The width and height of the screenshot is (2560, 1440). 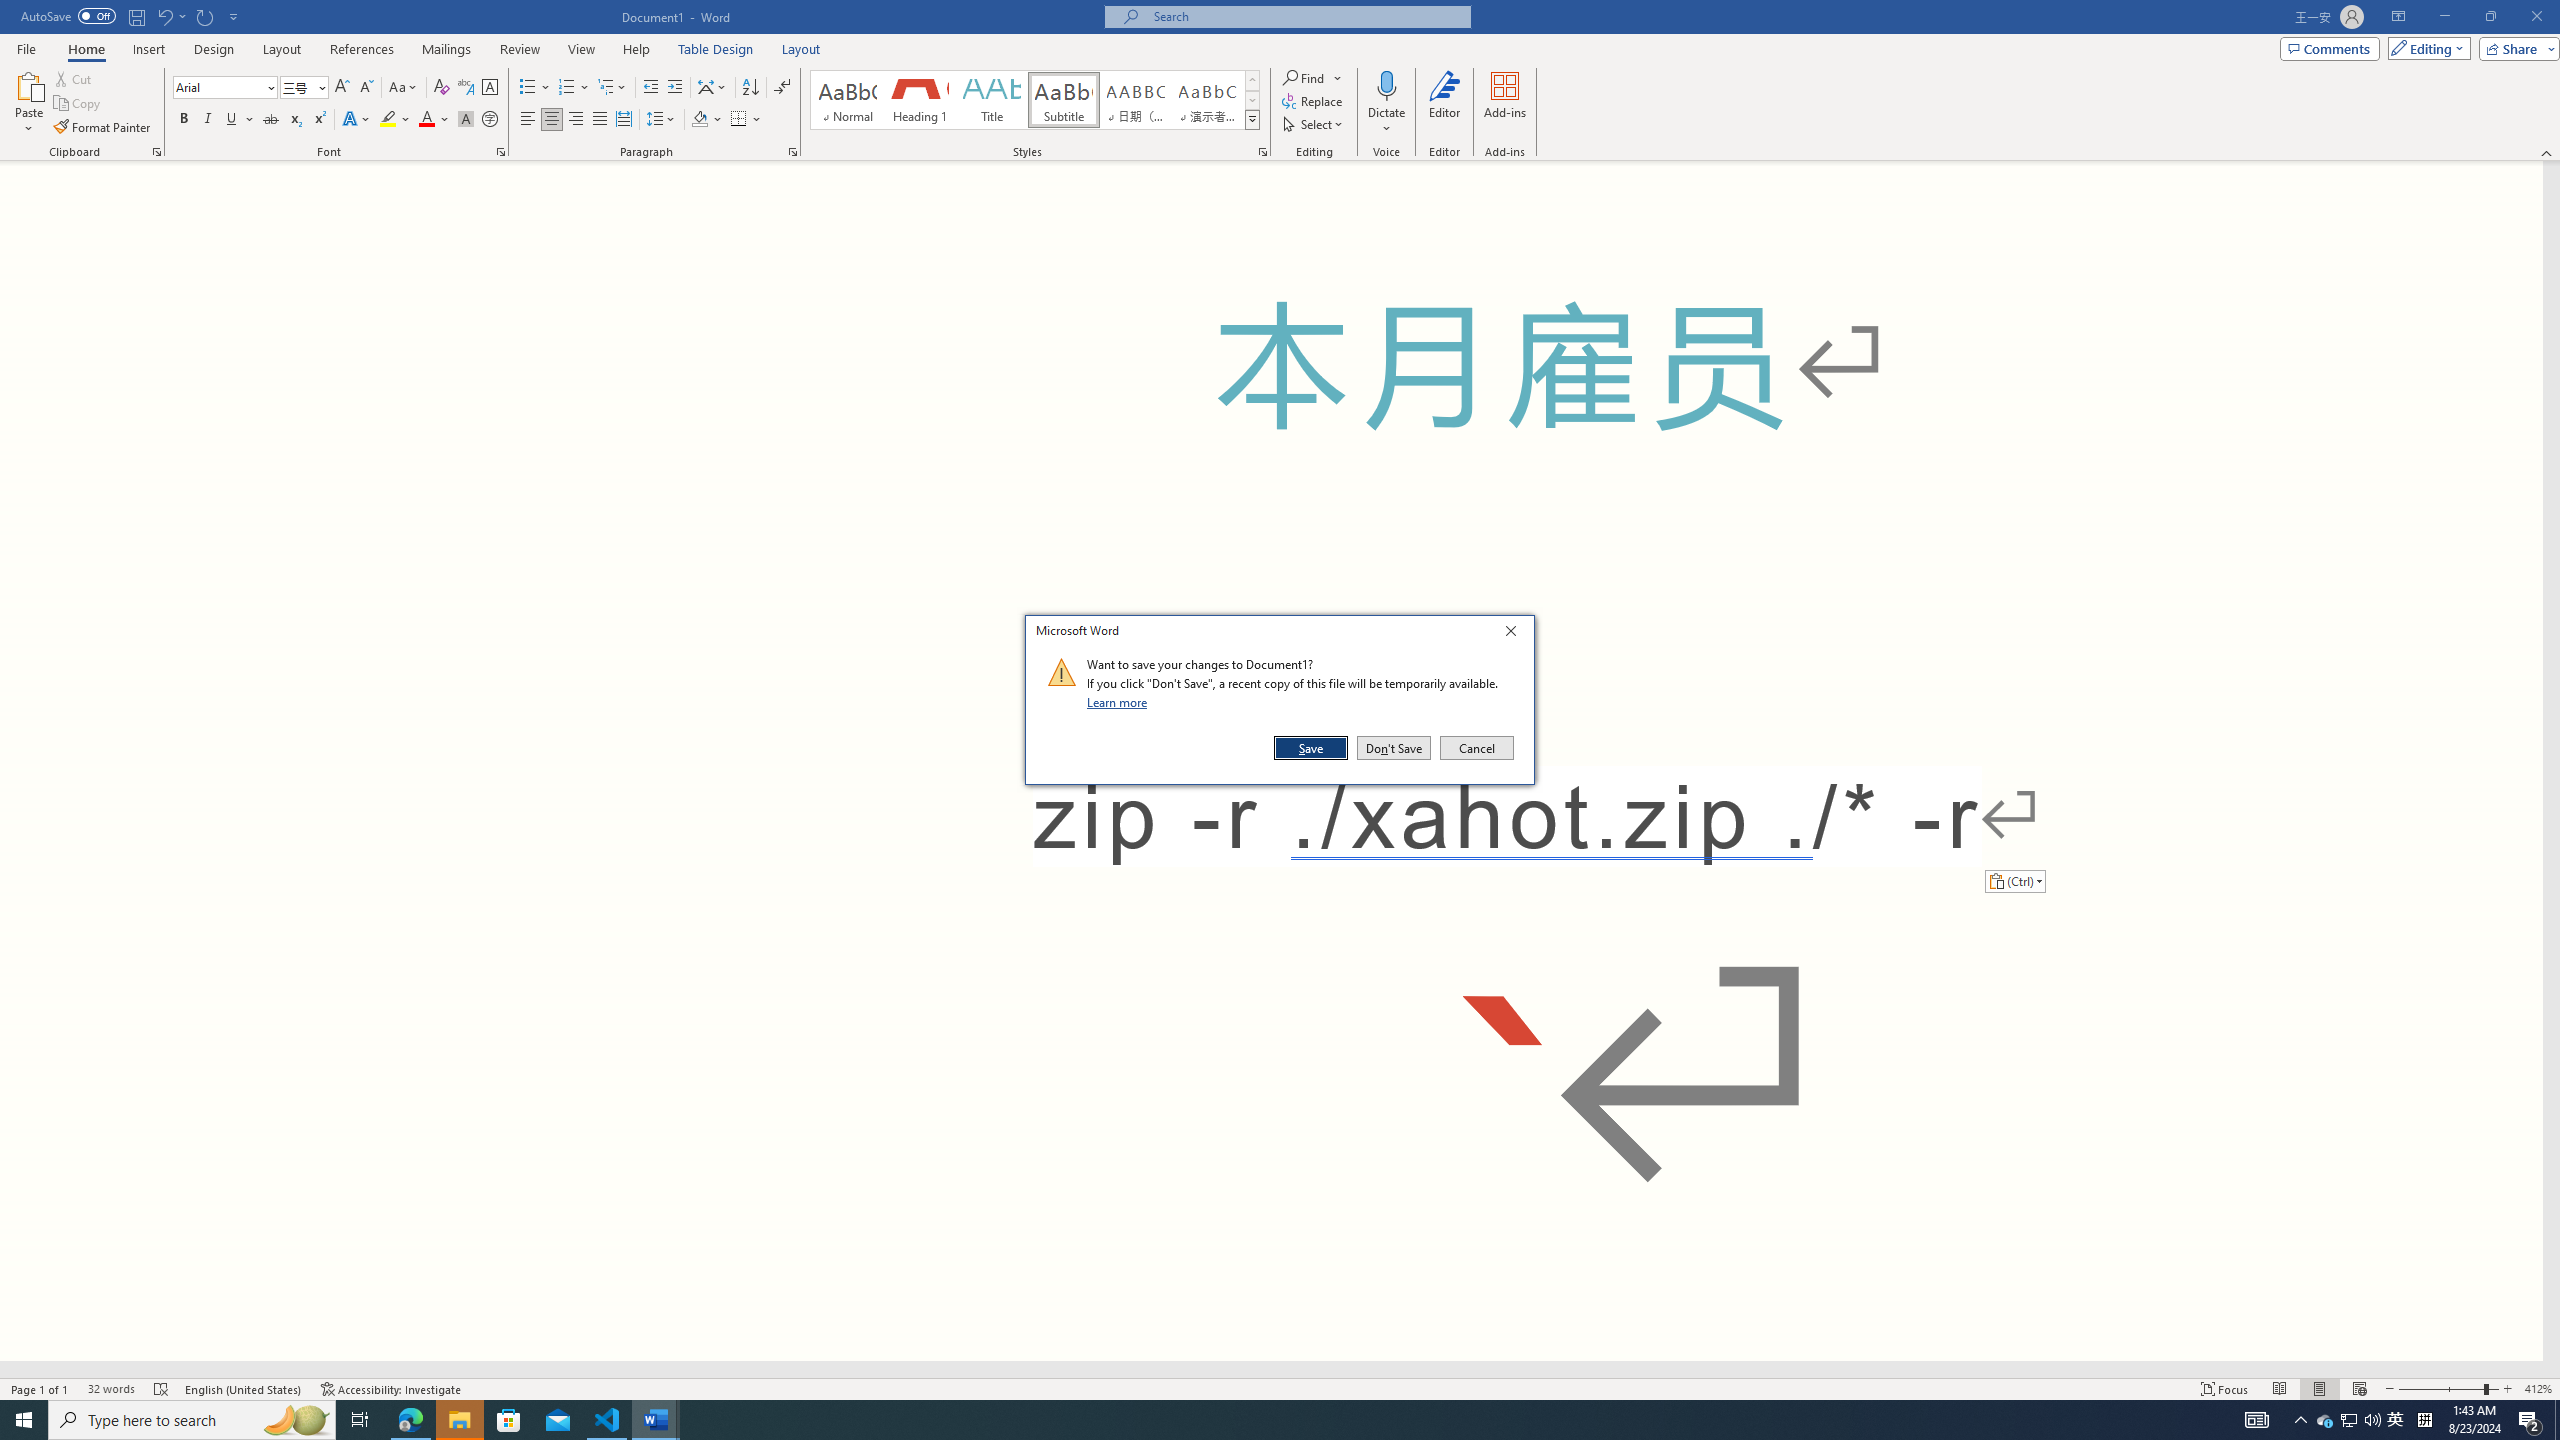 What do you see at coordinates (662, 120) in the screenshot?
I see `Line and Paragraph Spacing` at bounding box center [662, 120].